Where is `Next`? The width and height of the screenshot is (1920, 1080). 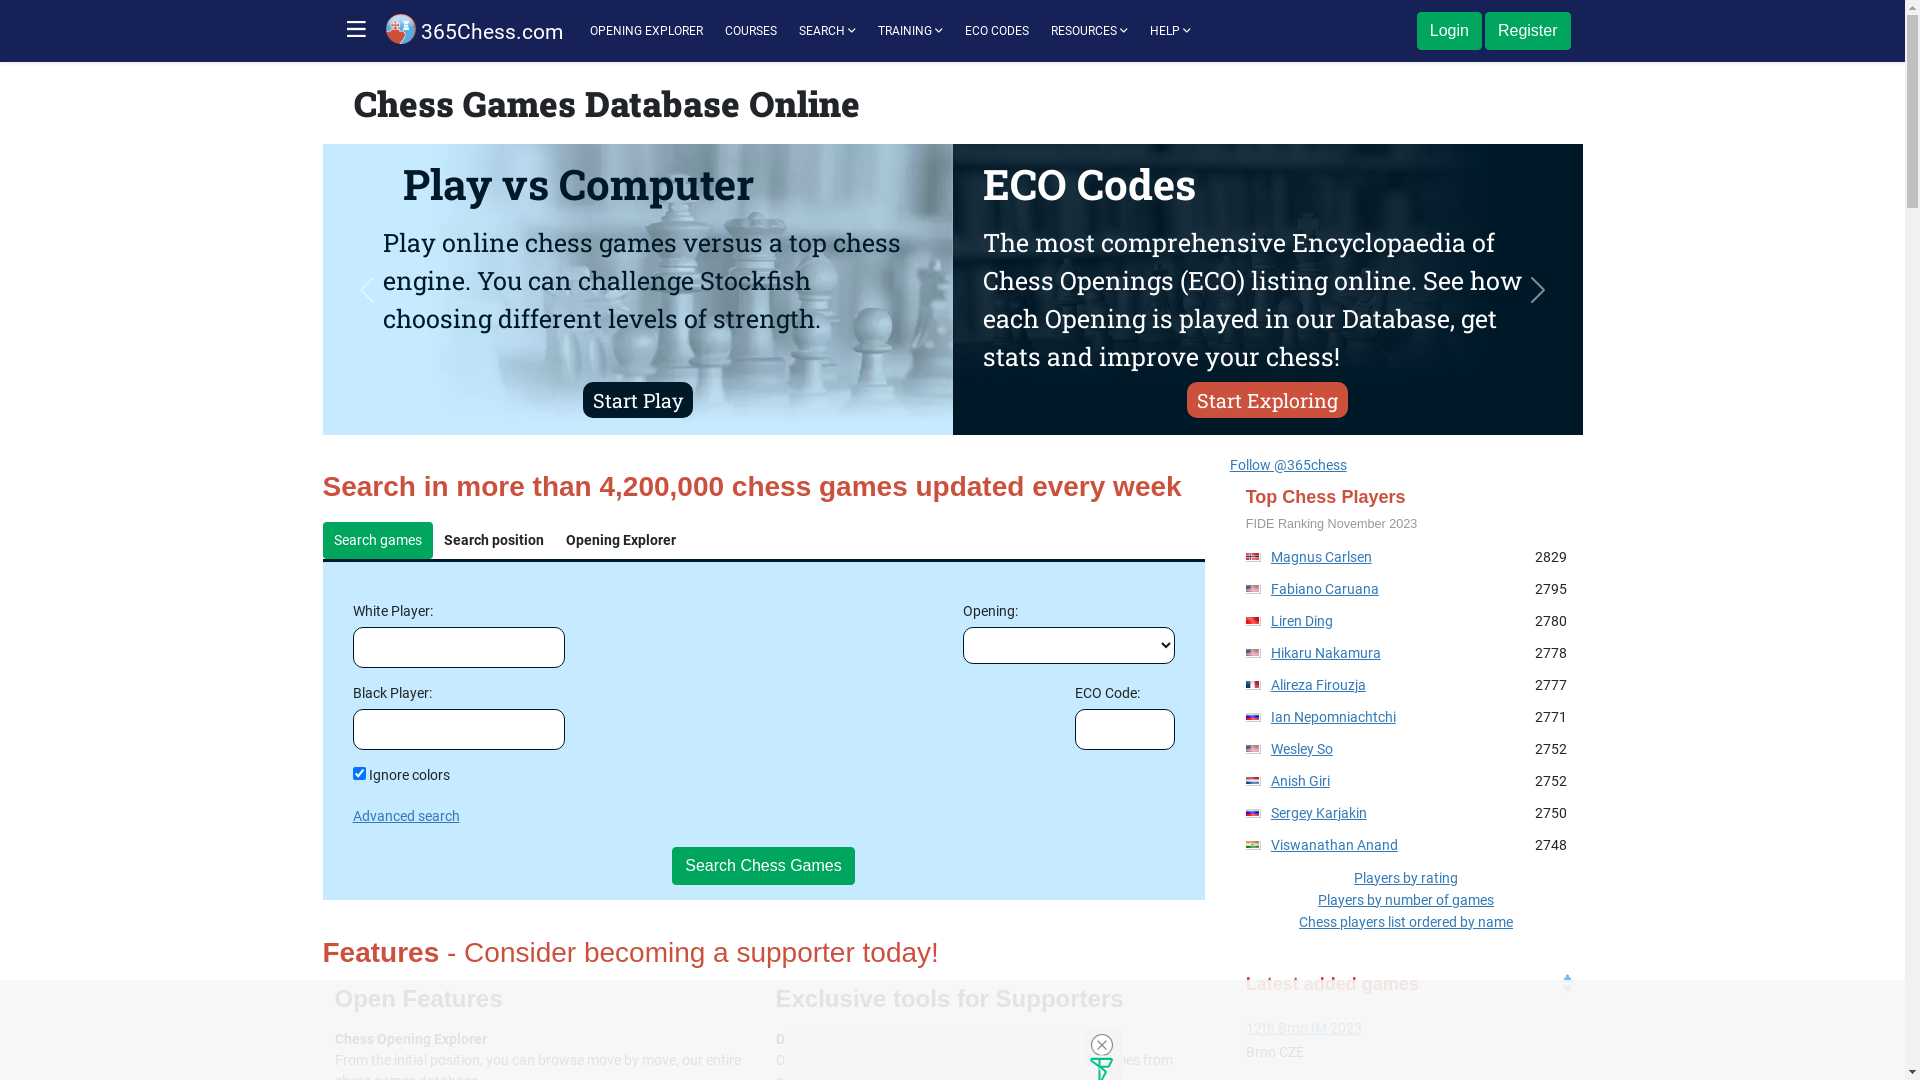
Next is located at coordinates (1538, 290).